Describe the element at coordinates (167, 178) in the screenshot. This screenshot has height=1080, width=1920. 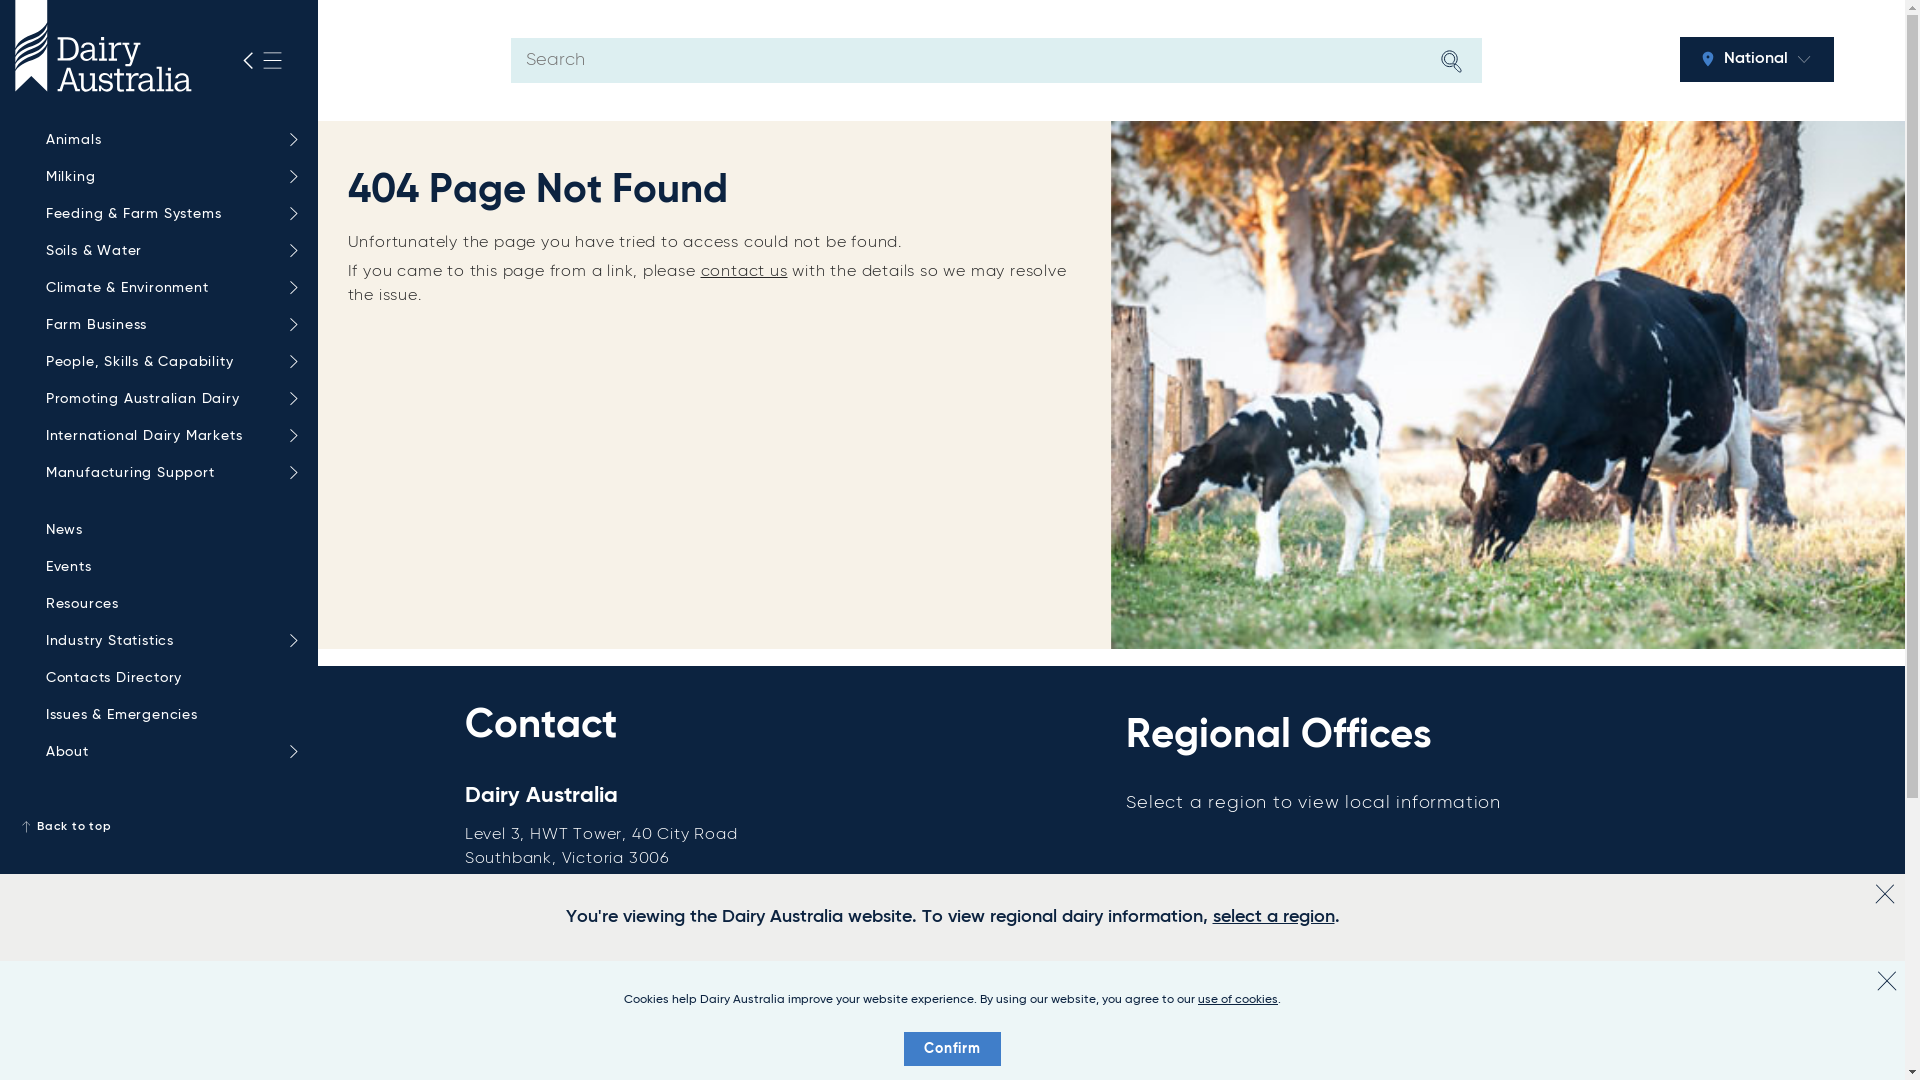
I see `Milking` at that location.